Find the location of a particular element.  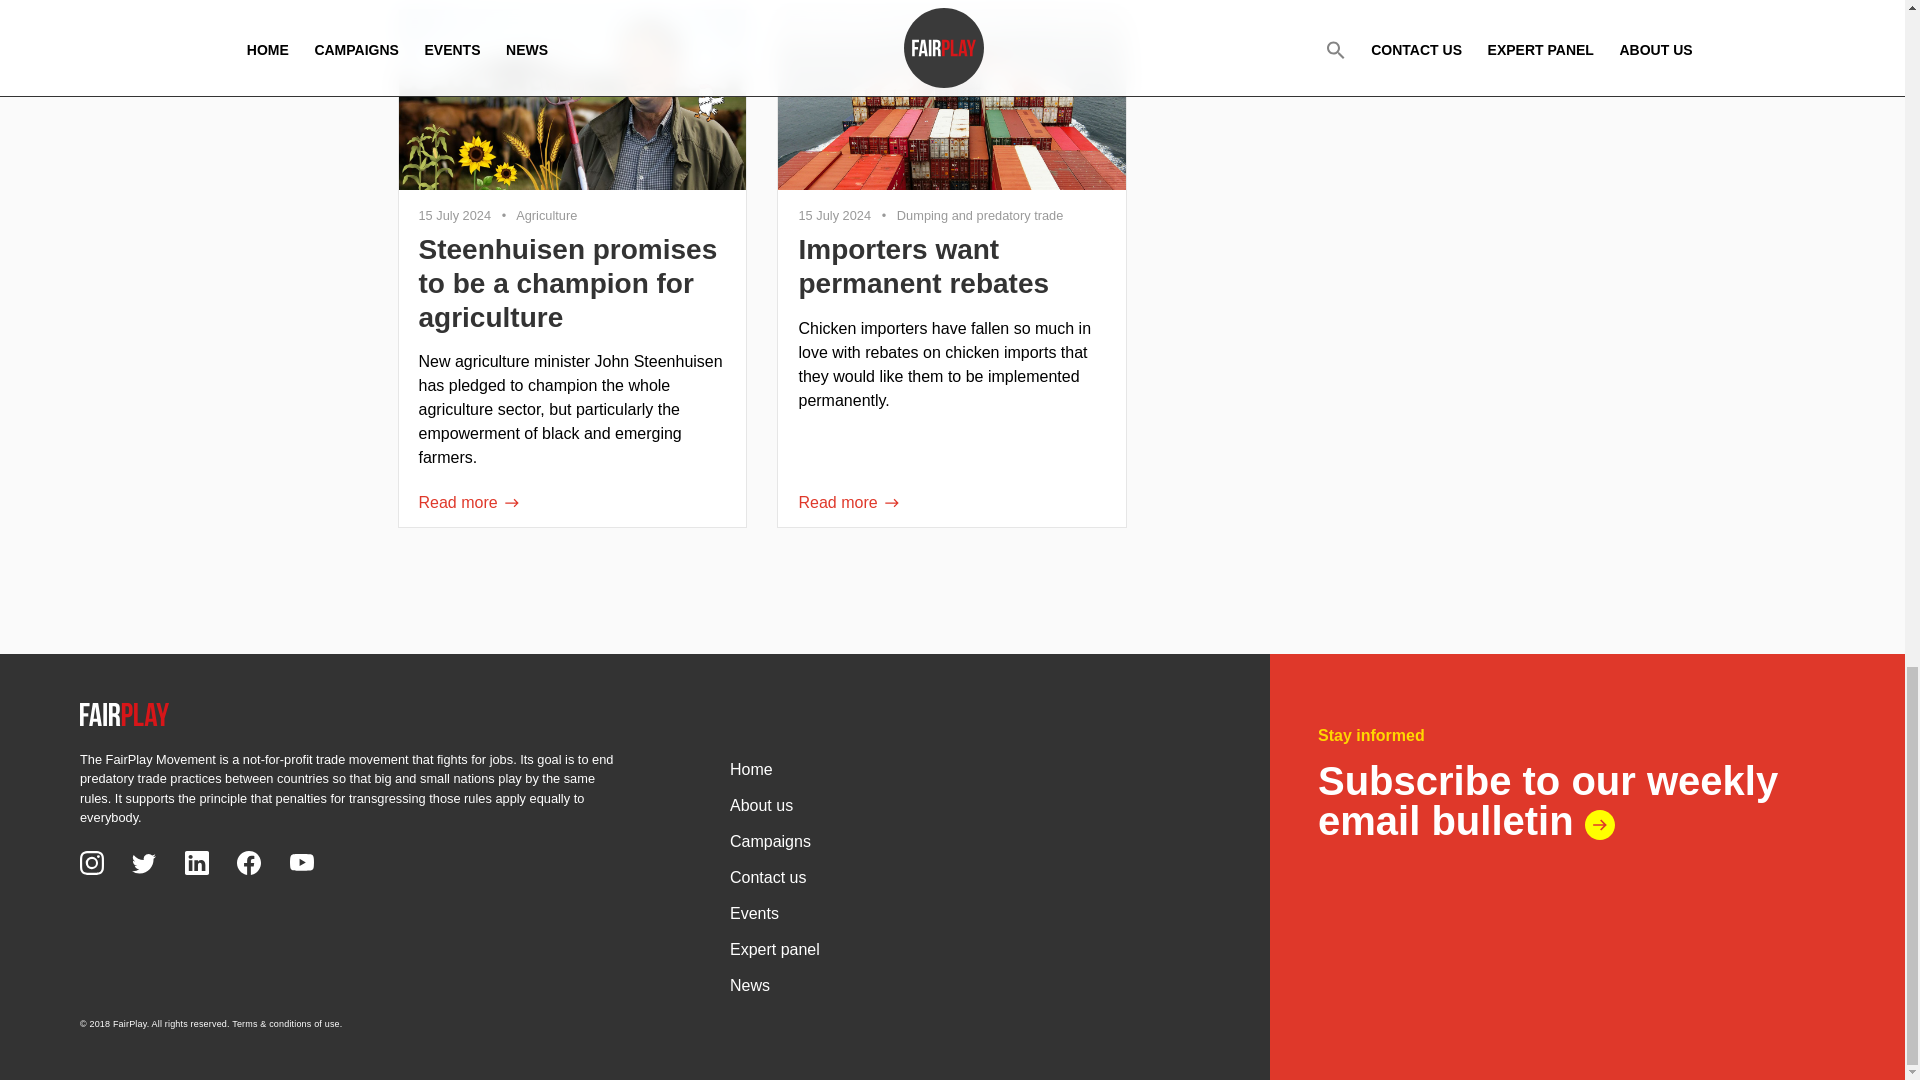

Home is located at coordinates (967, 768).